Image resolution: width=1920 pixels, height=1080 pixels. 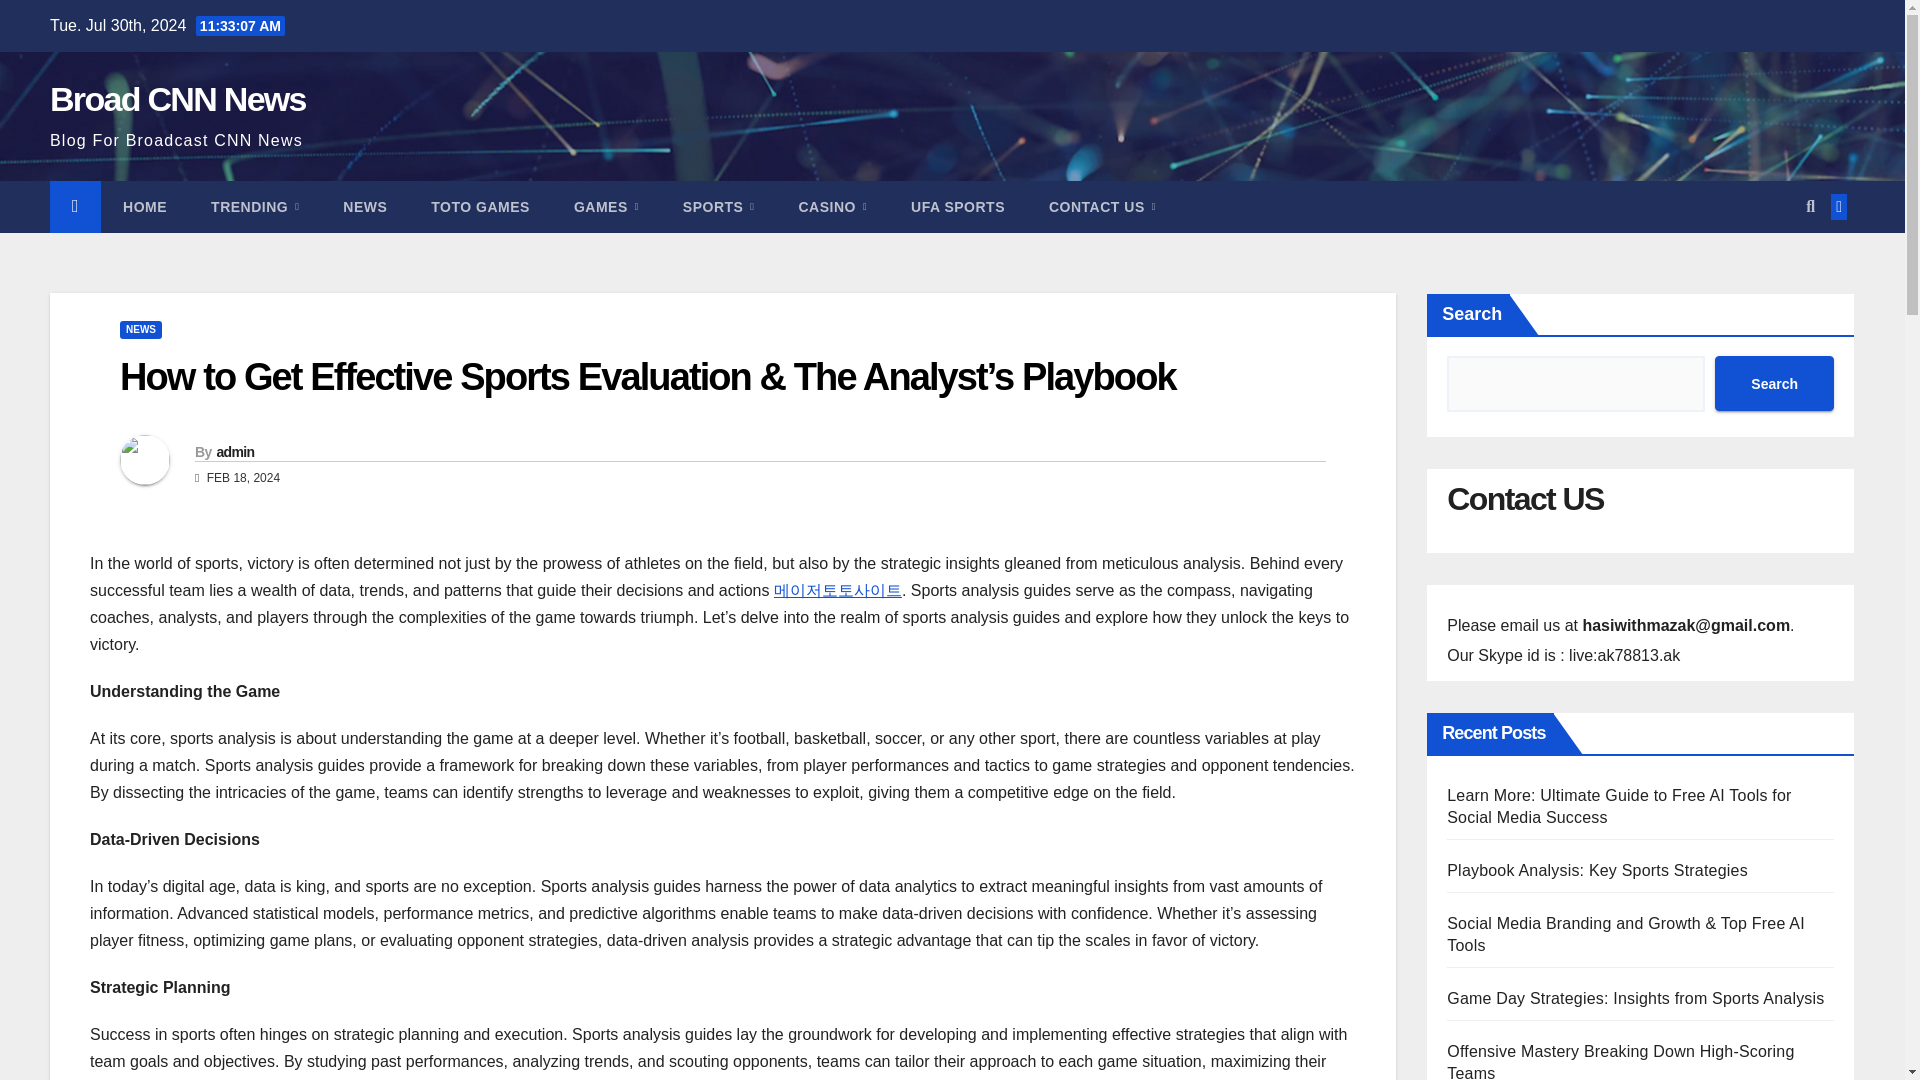 What do you see at coordinates (234, 452) in the screenshot?
I see `admin` at bounding box center [234, 452].